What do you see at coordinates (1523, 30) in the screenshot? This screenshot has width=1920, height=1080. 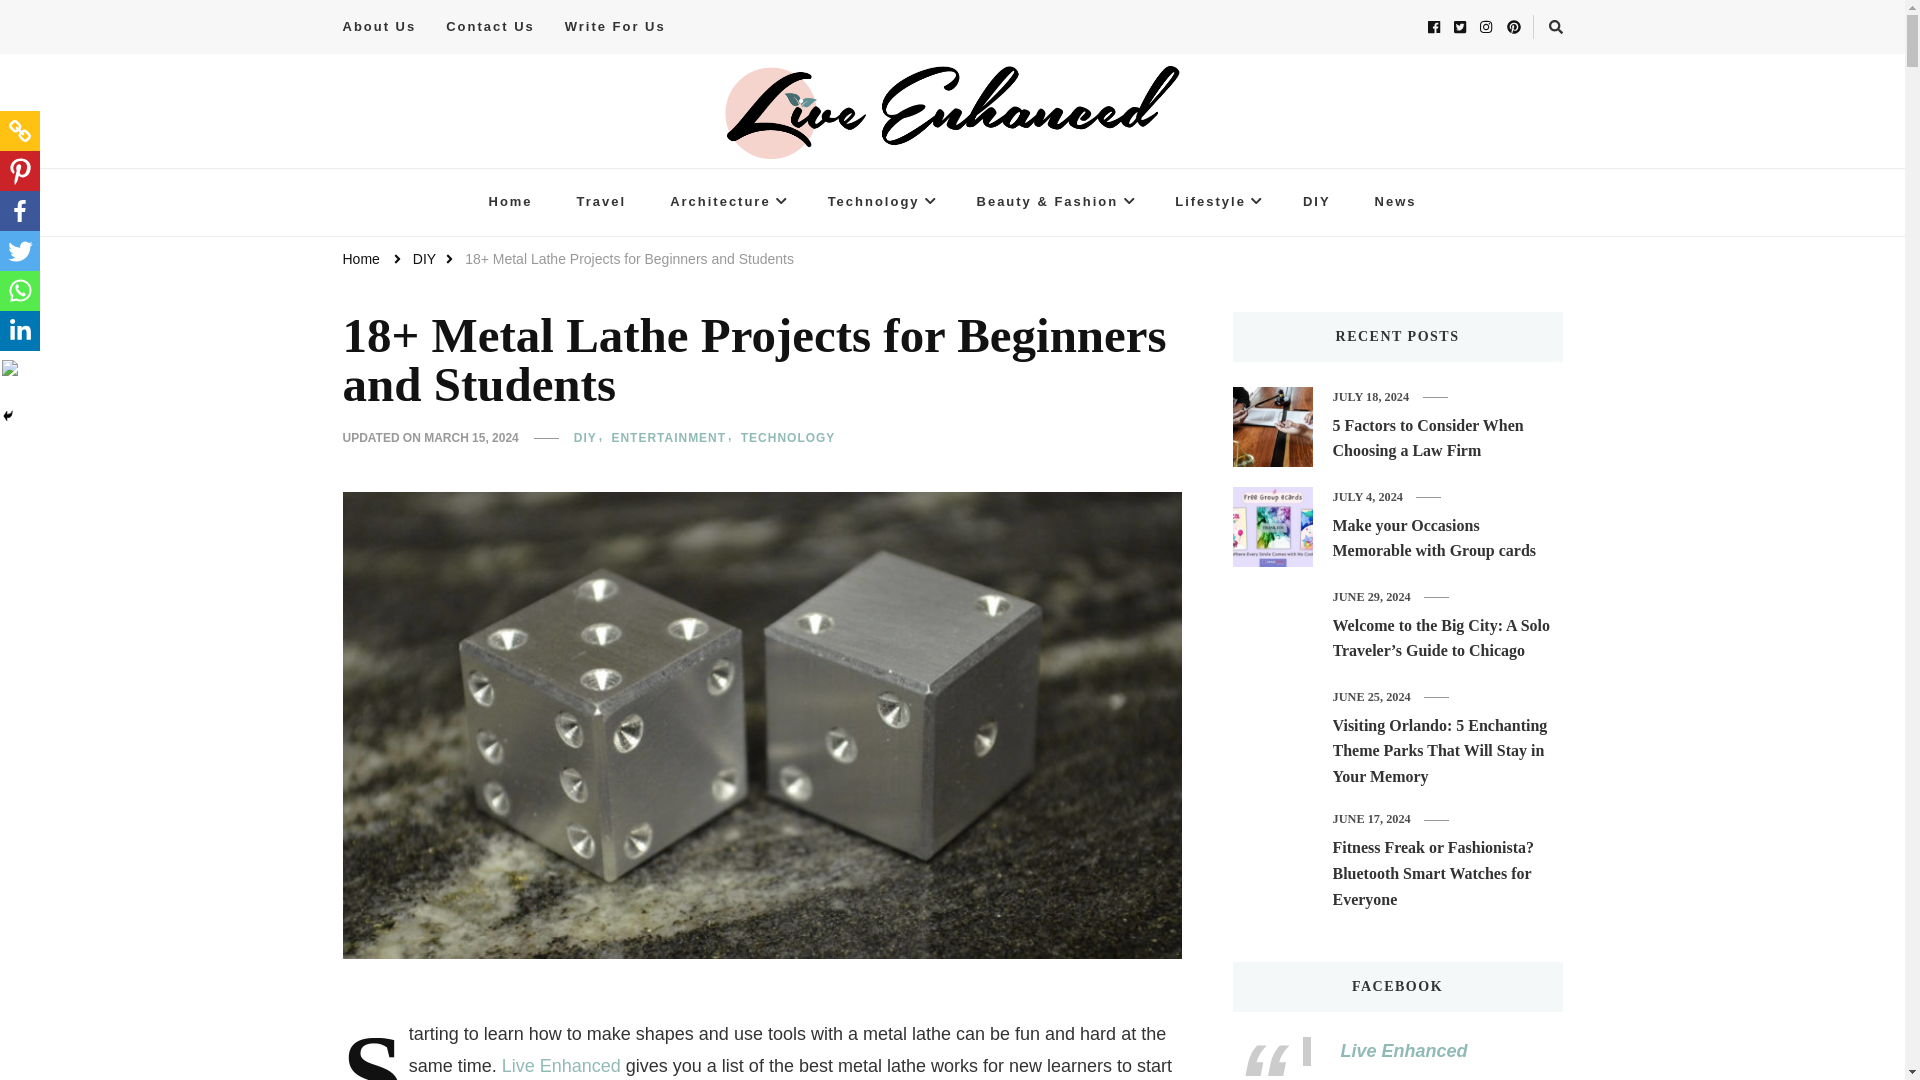 I see `Search` at bounding box center [1523, 30].